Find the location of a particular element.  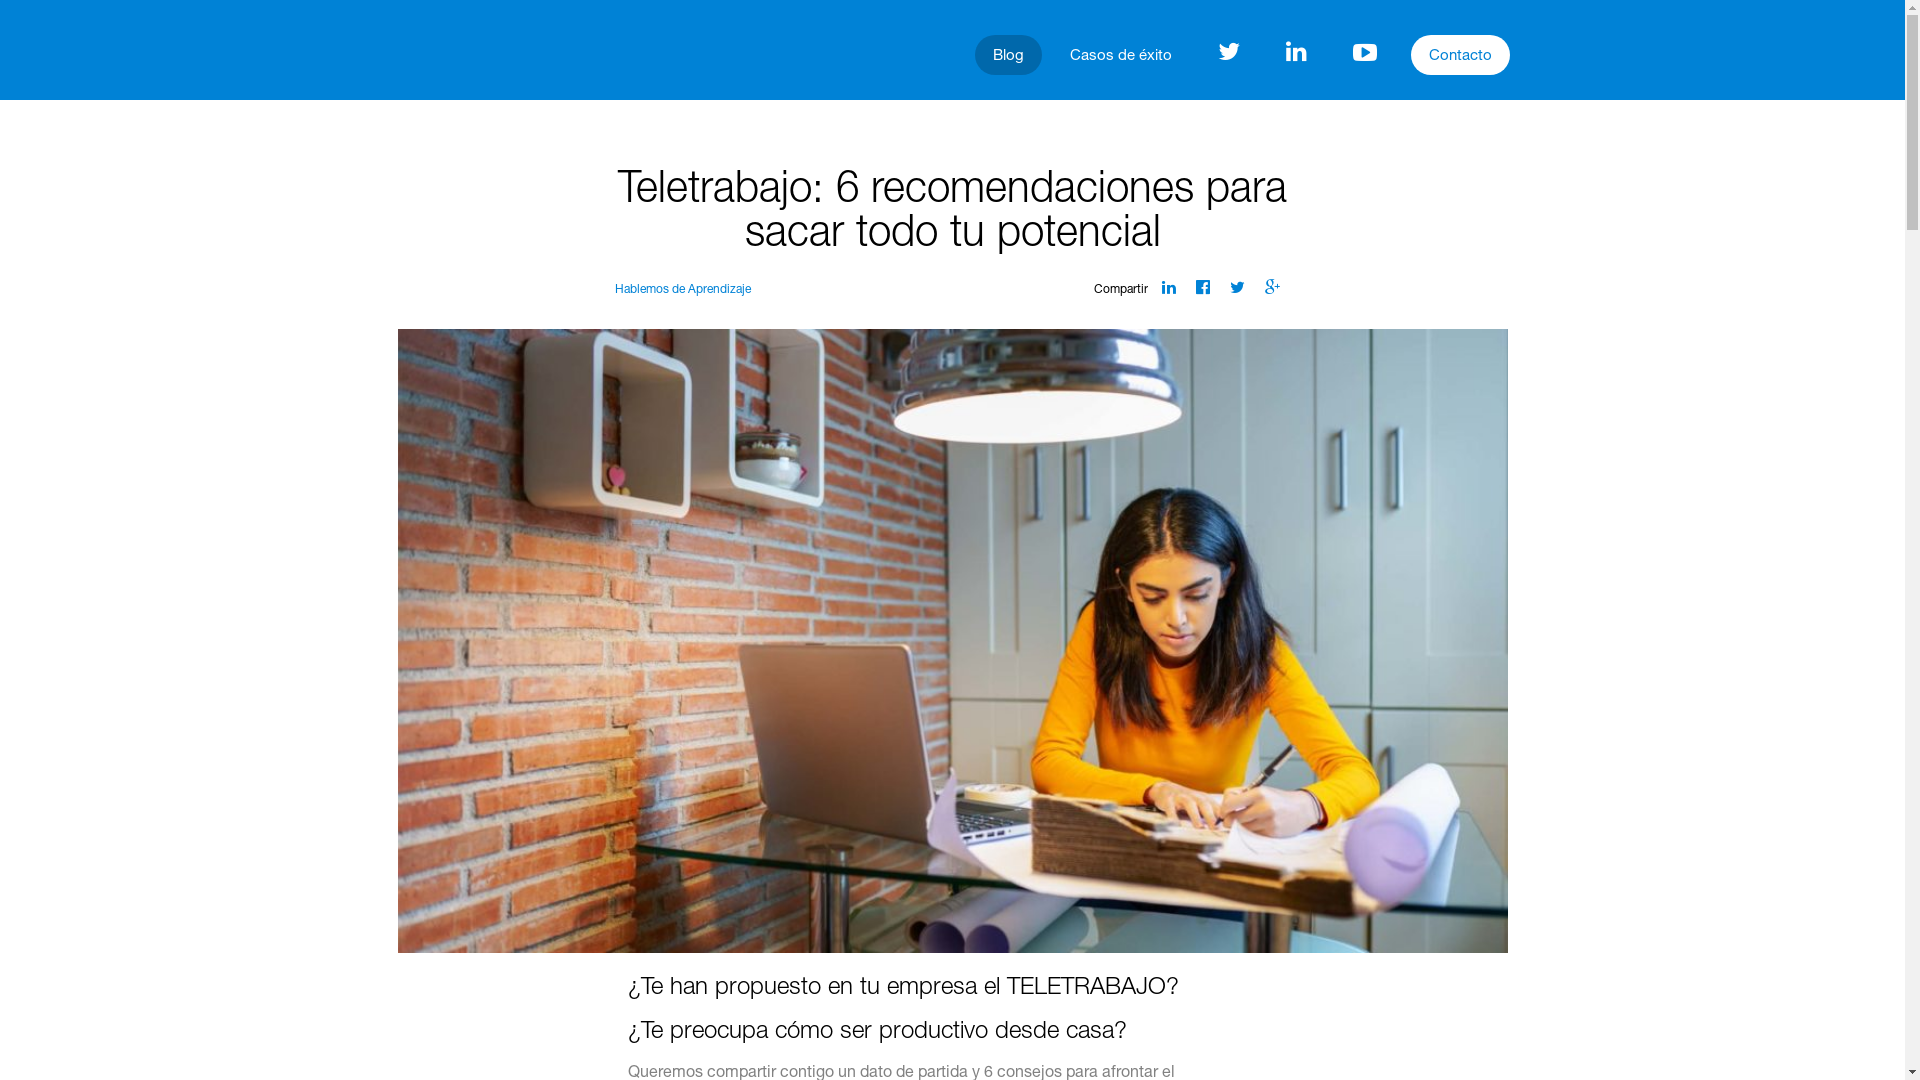

Contacto is located at coordinates (1460, 55).